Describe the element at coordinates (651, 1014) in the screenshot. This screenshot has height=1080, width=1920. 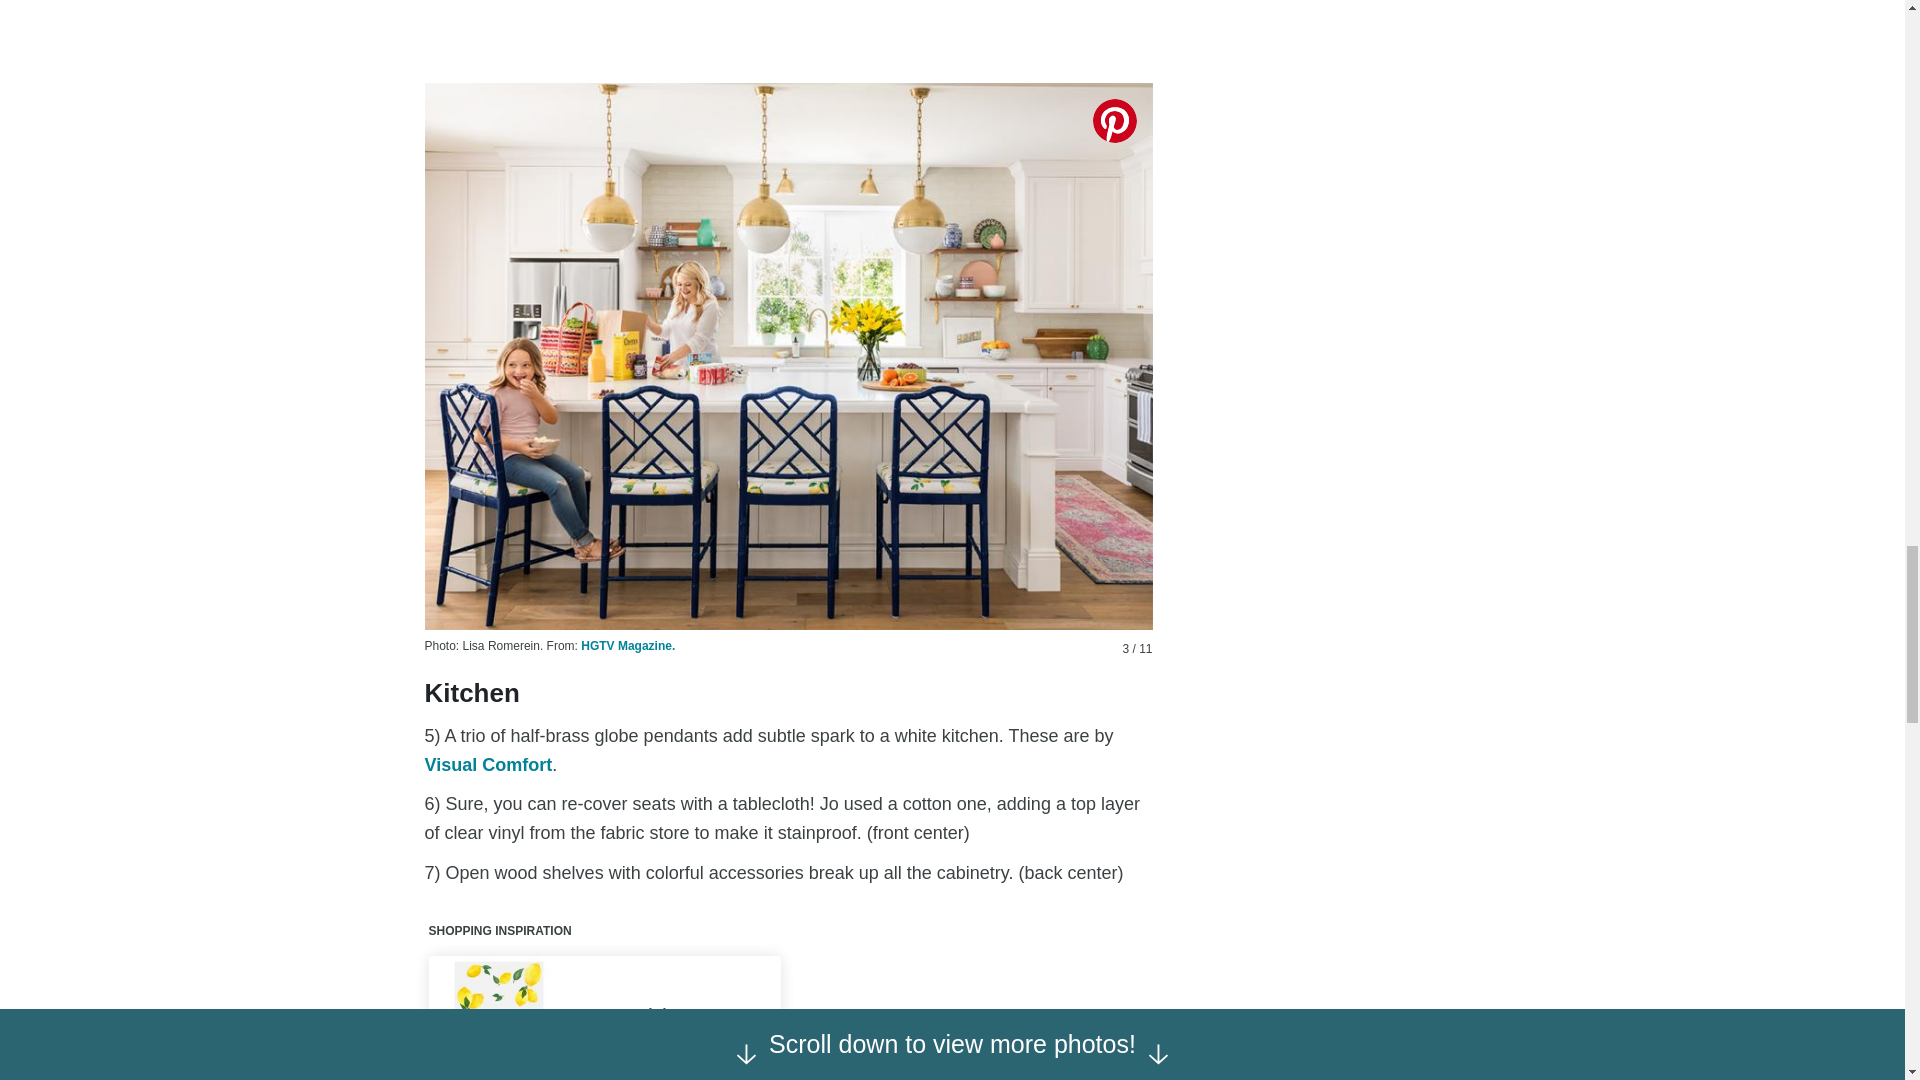
I see `Lemon Fabric` at that location.